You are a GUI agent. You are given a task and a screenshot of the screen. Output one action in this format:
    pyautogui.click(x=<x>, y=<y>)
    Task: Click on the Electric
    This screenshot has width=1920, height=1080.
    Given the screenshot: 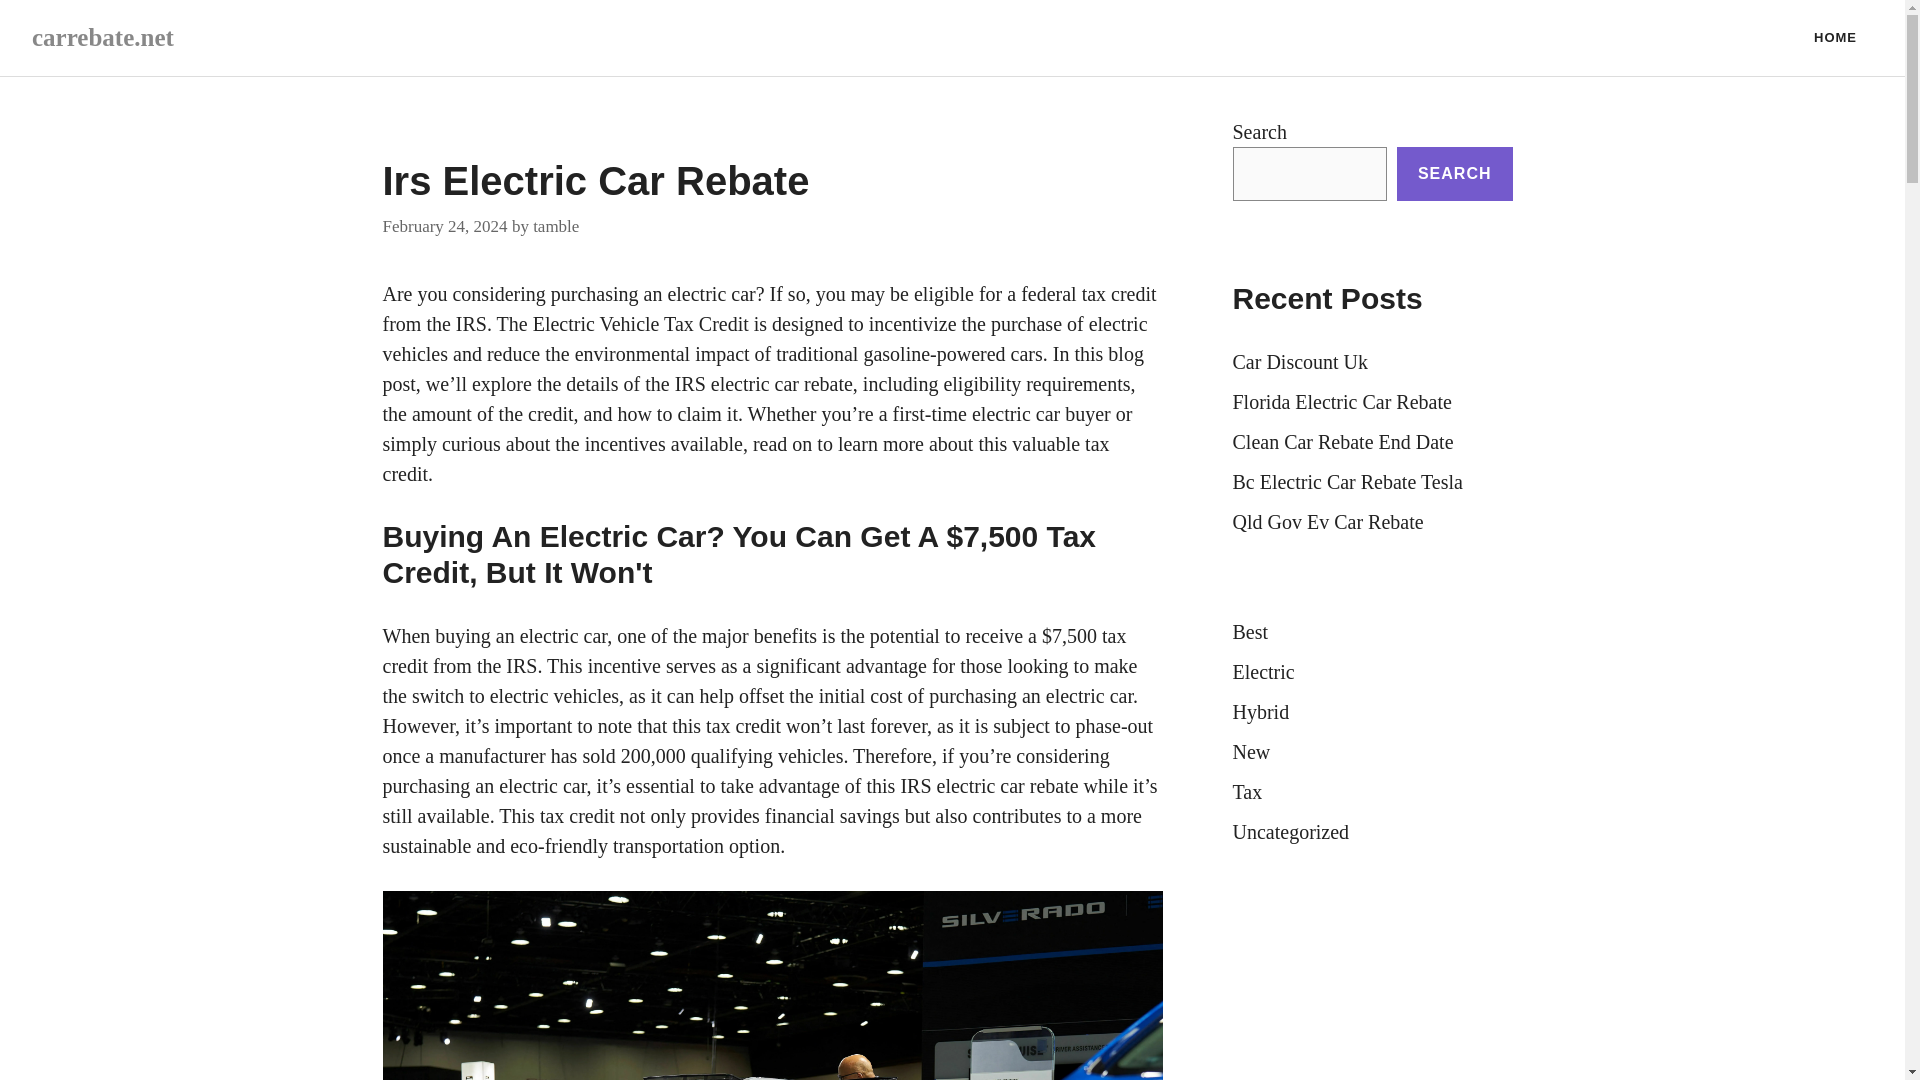 What is the action you would take?
    pyautogui.click(x=1263, y=671)
    